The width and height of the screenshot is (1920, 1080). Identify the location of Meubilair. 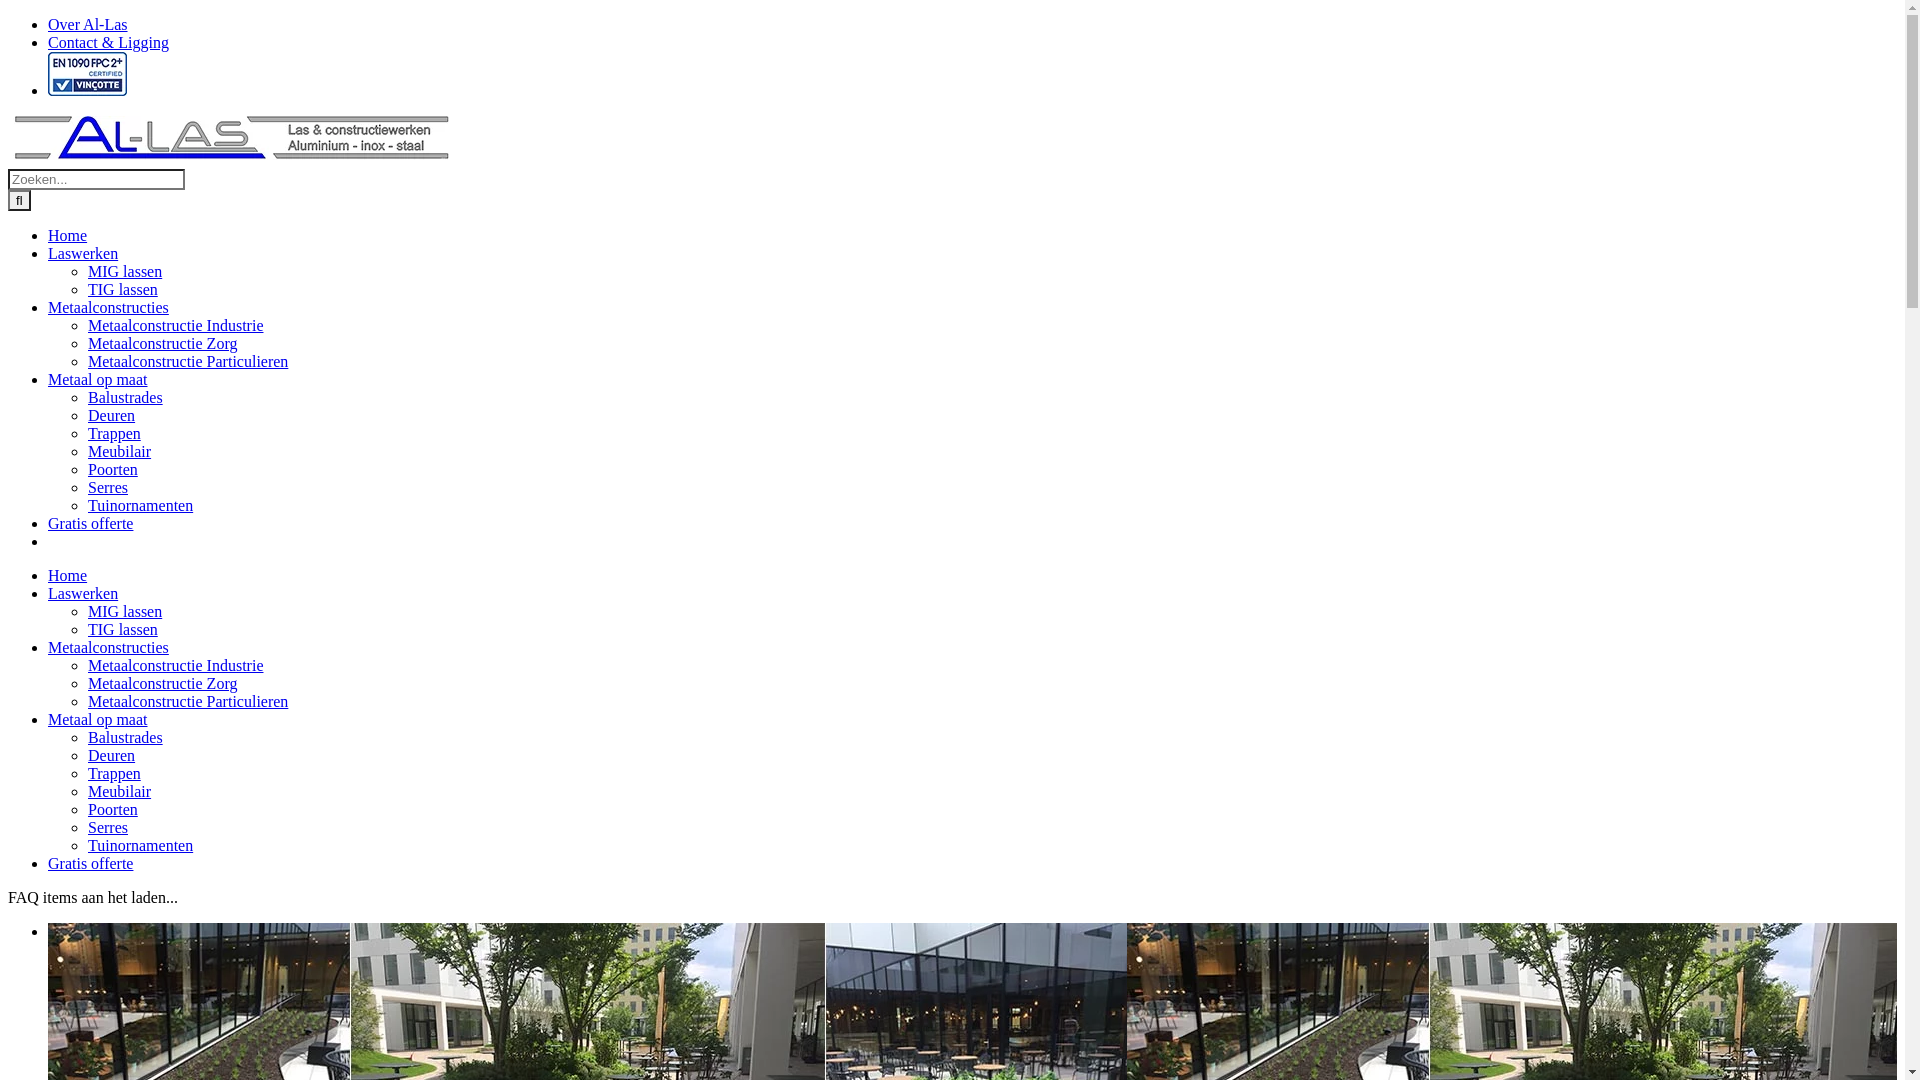
(120, 792).